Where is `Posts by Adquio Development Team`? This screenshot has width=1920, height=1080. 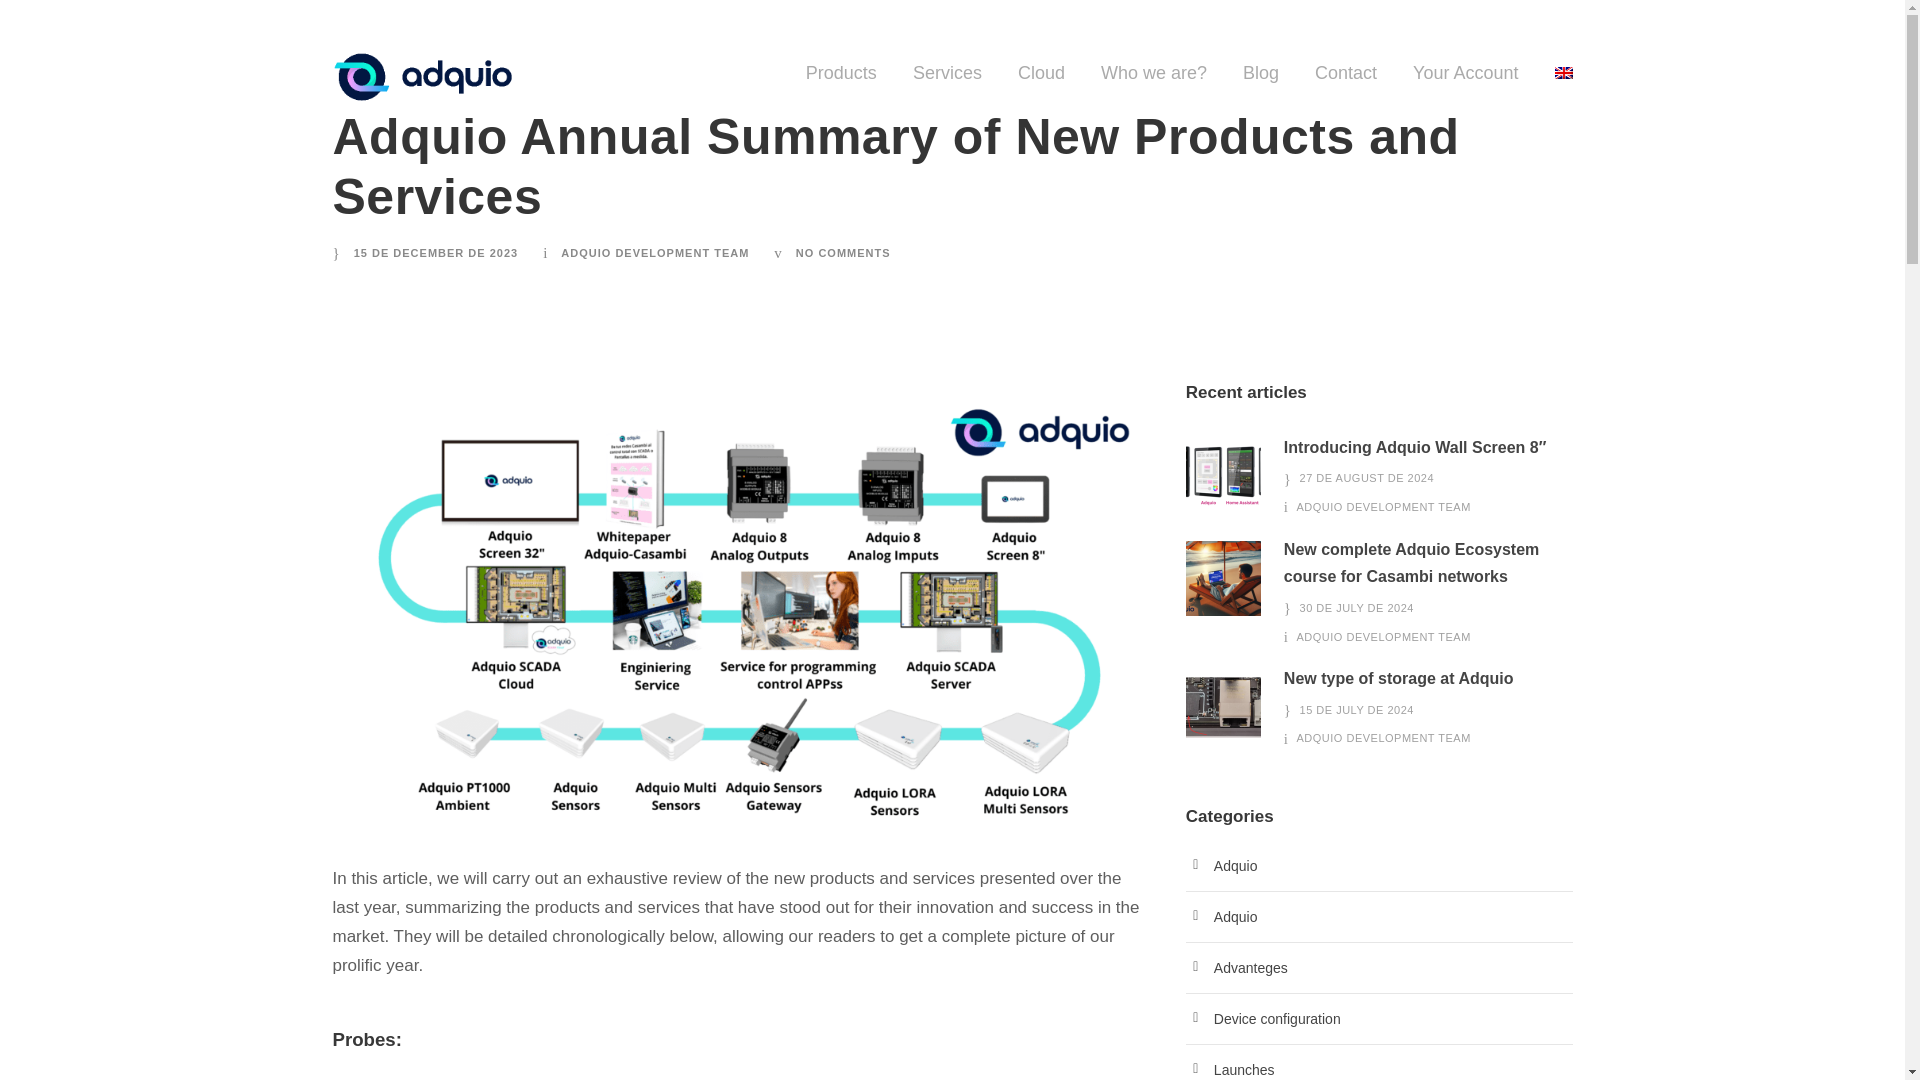 Posts by Adquio Development Team is located at coordinates (1384, 507).